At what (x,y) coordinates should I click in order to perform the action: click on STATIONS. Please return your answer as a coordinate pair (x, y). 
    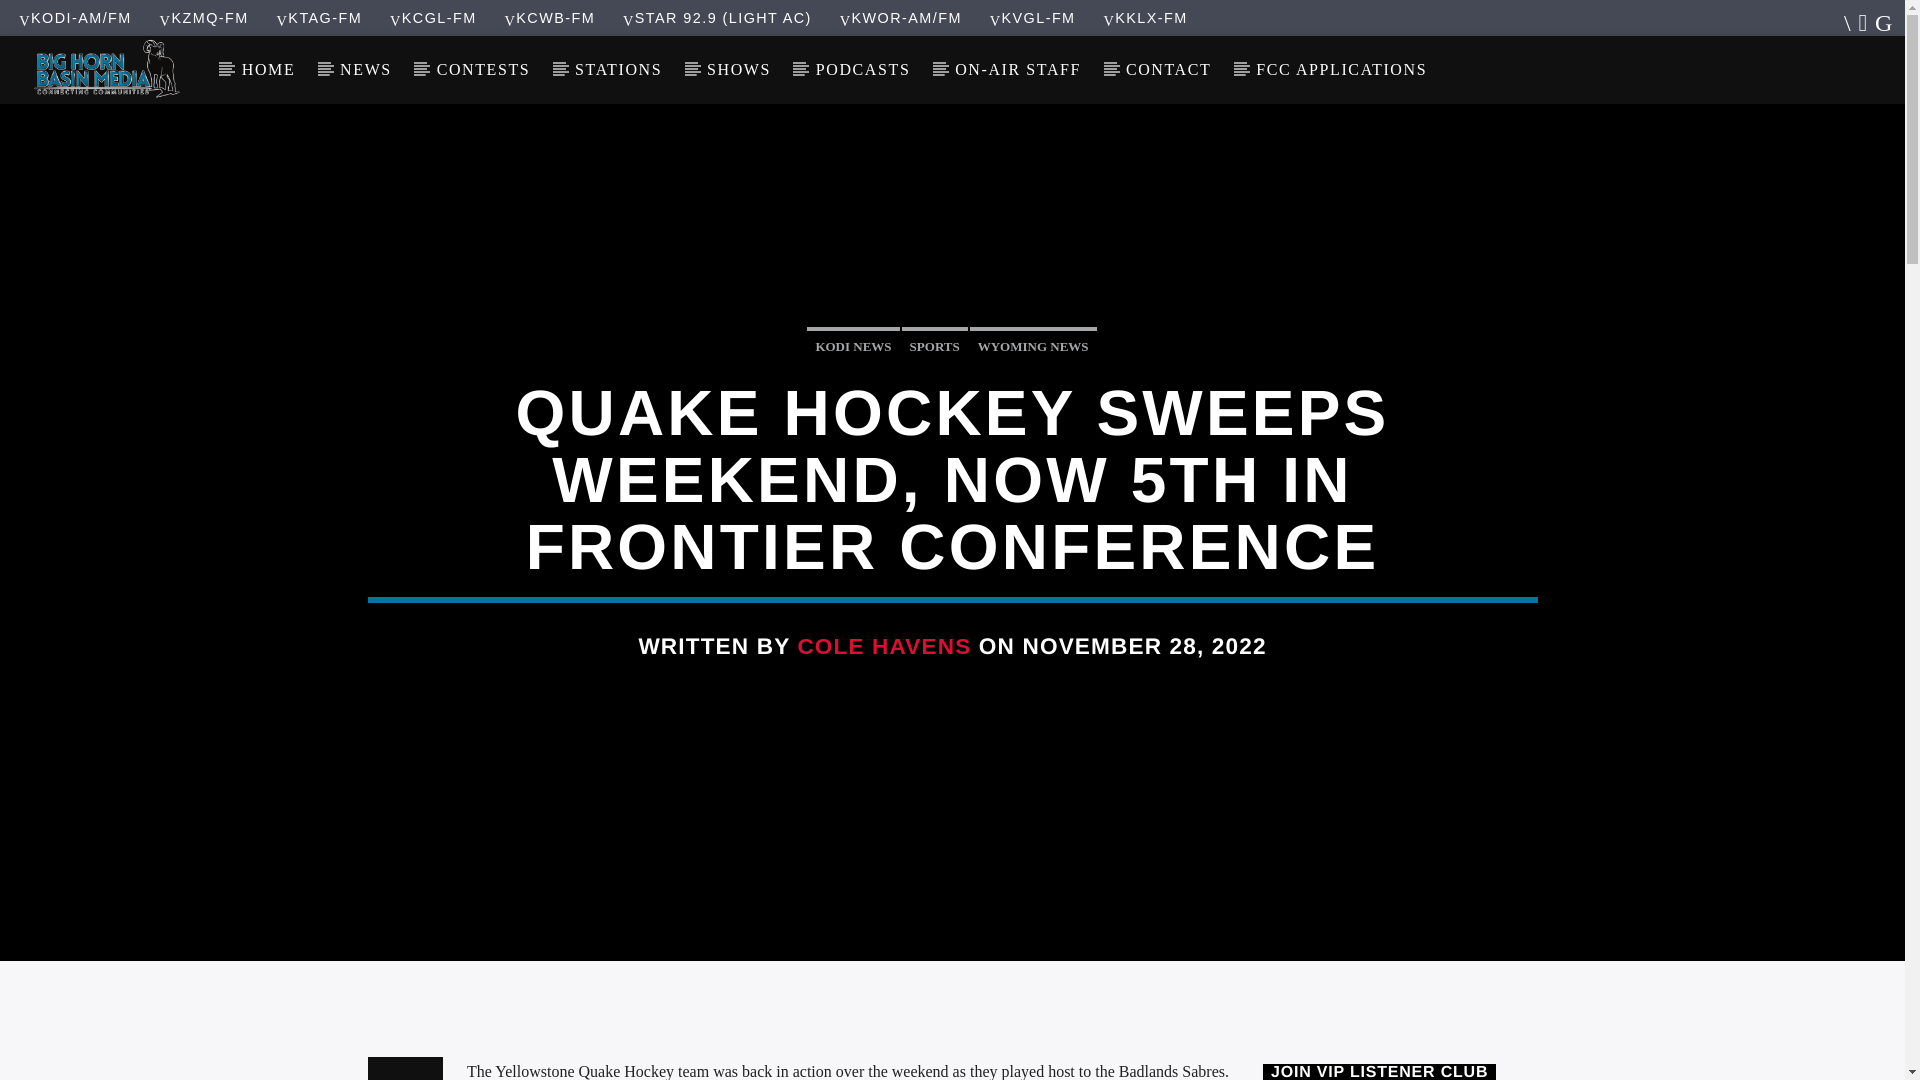
    Looking at the image, I should click on (618, 69).